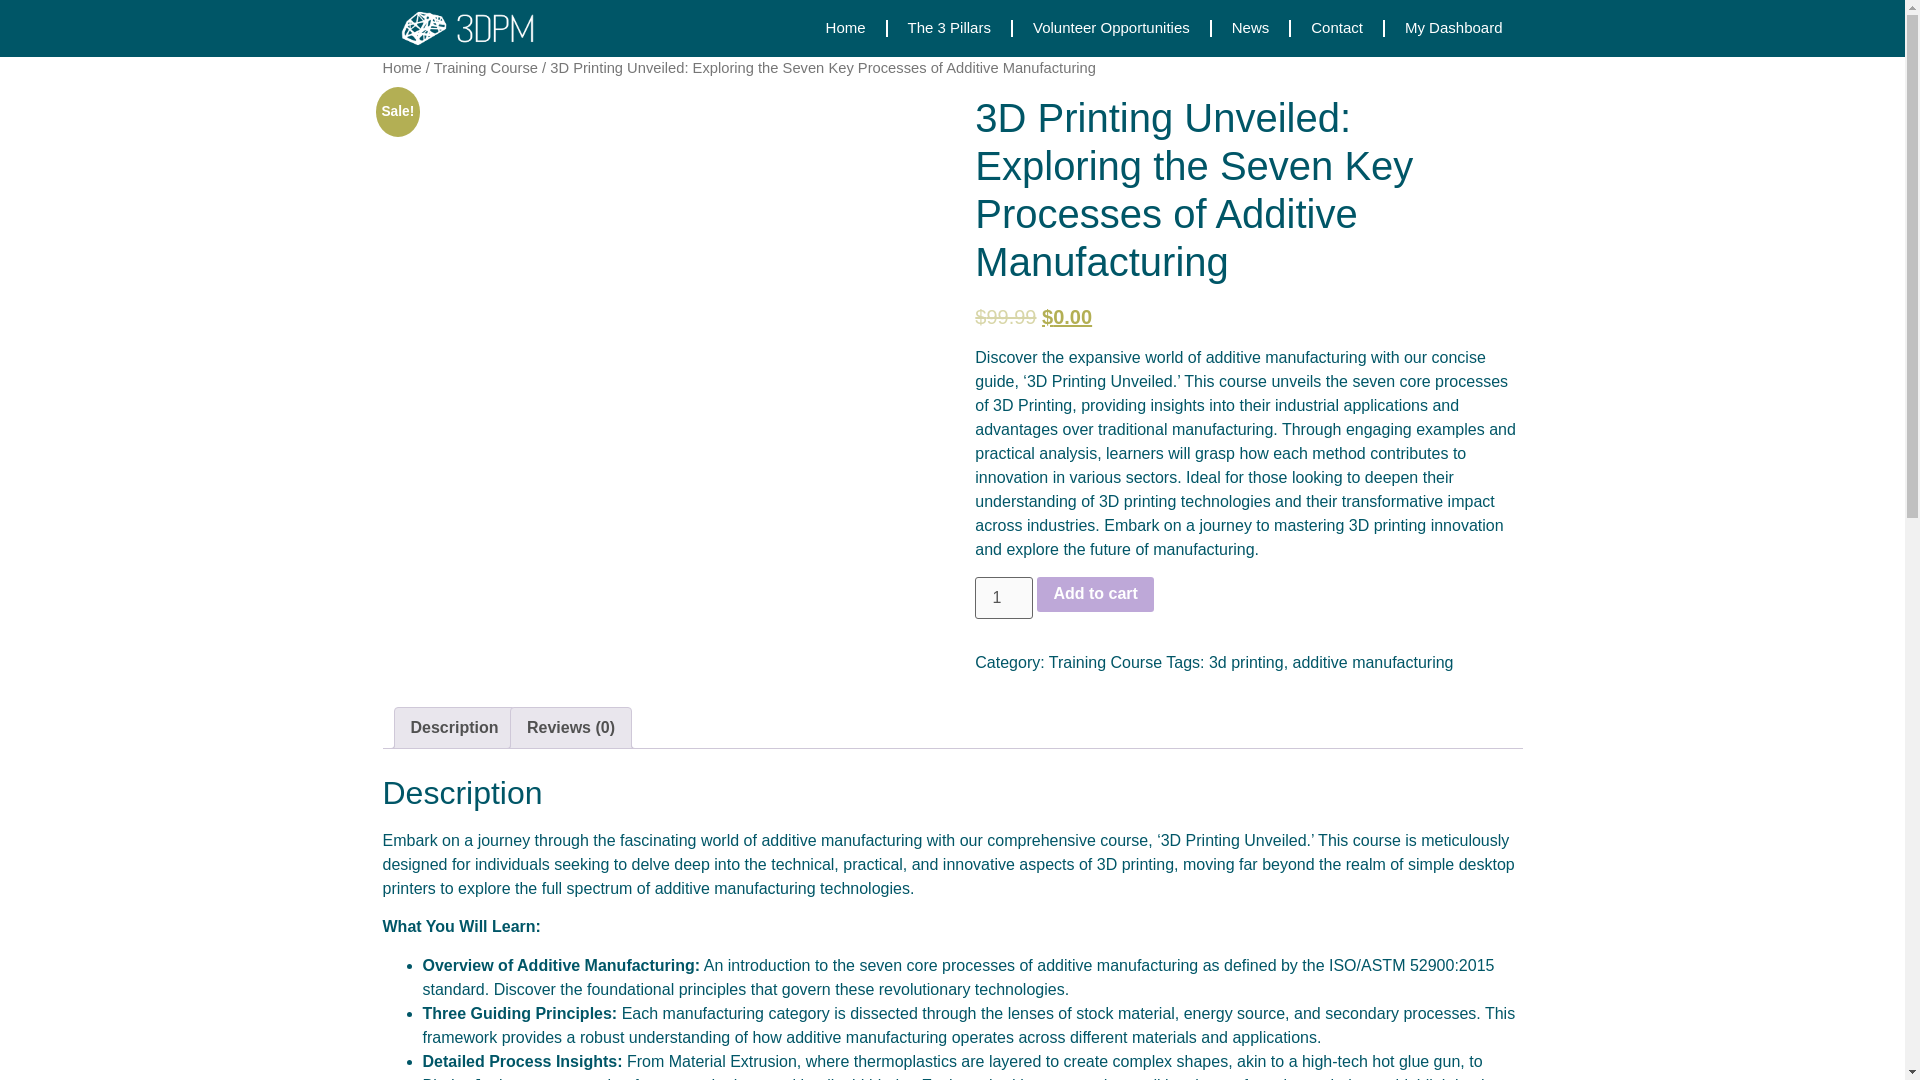  I want to click on Description, so click(454, 728).